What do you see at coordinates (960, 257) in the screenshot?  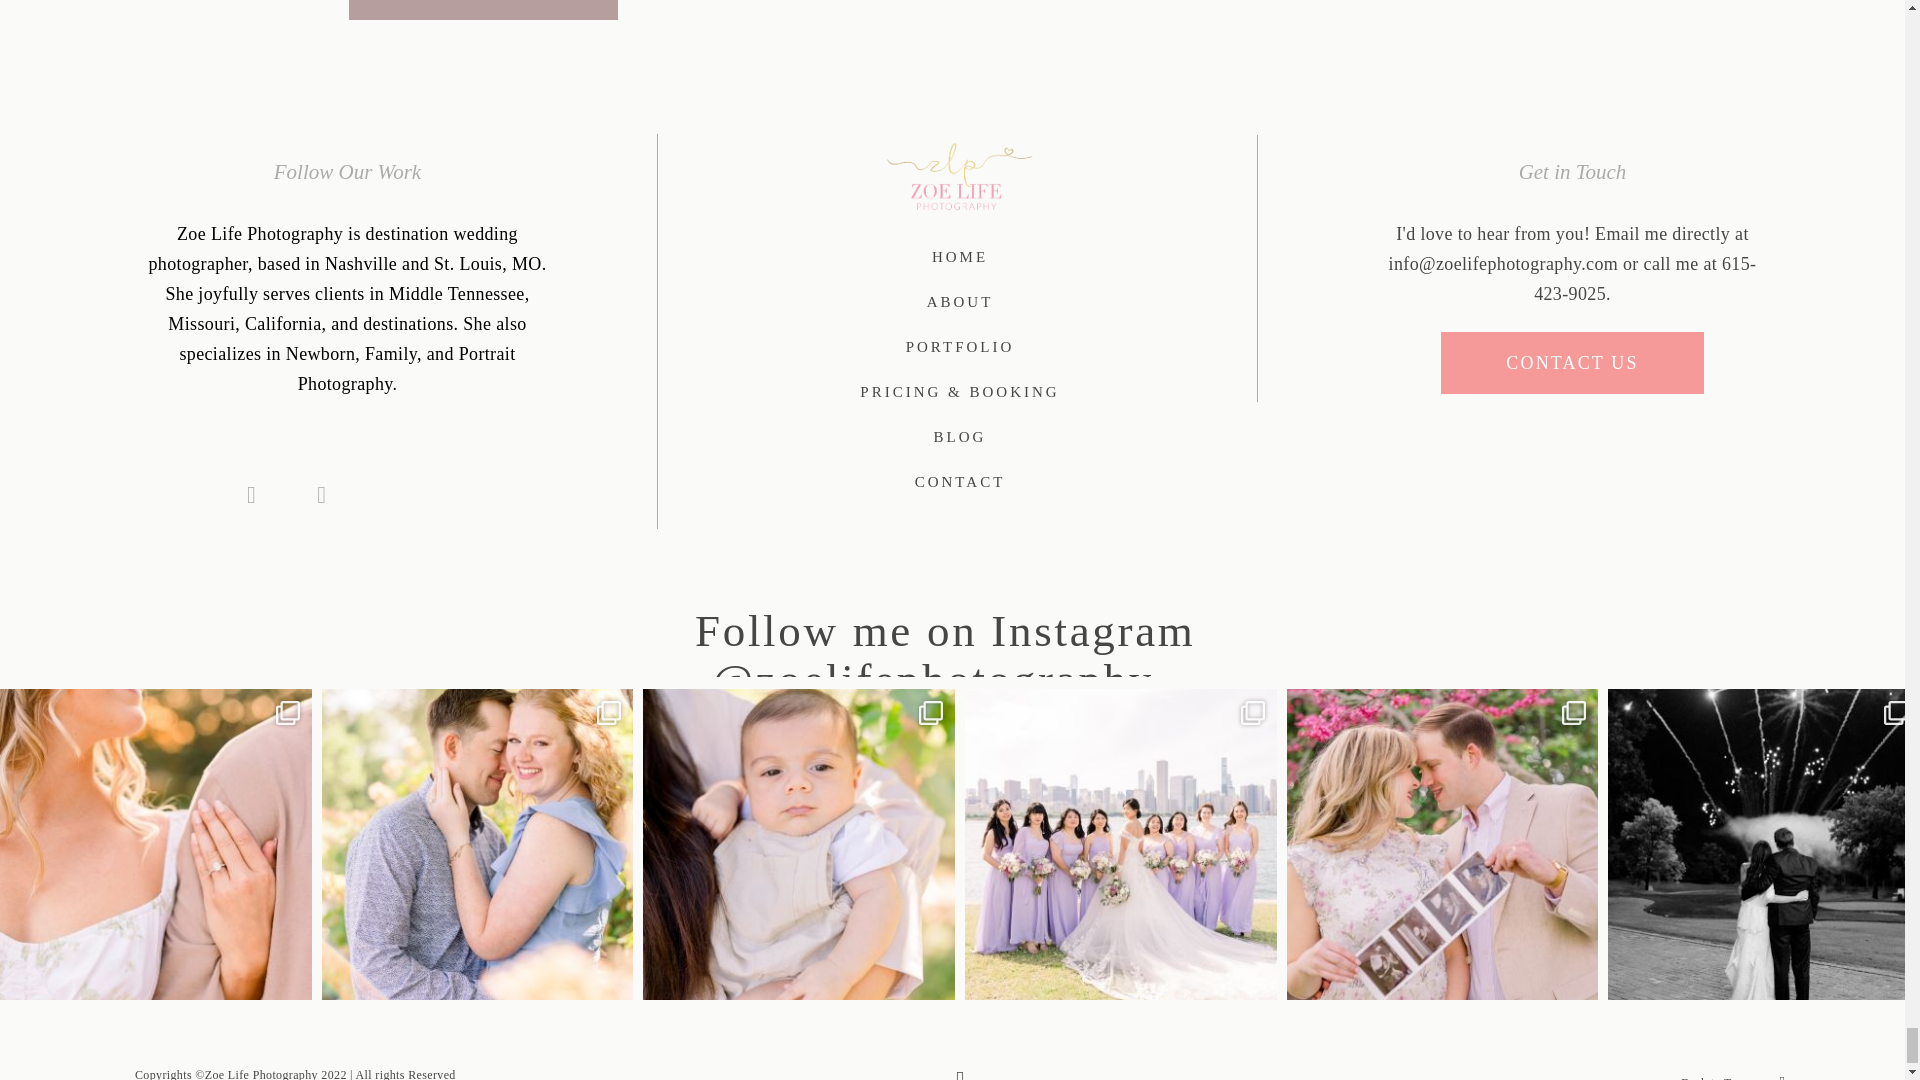 I see `HOME` at bounding box center [960, 257].